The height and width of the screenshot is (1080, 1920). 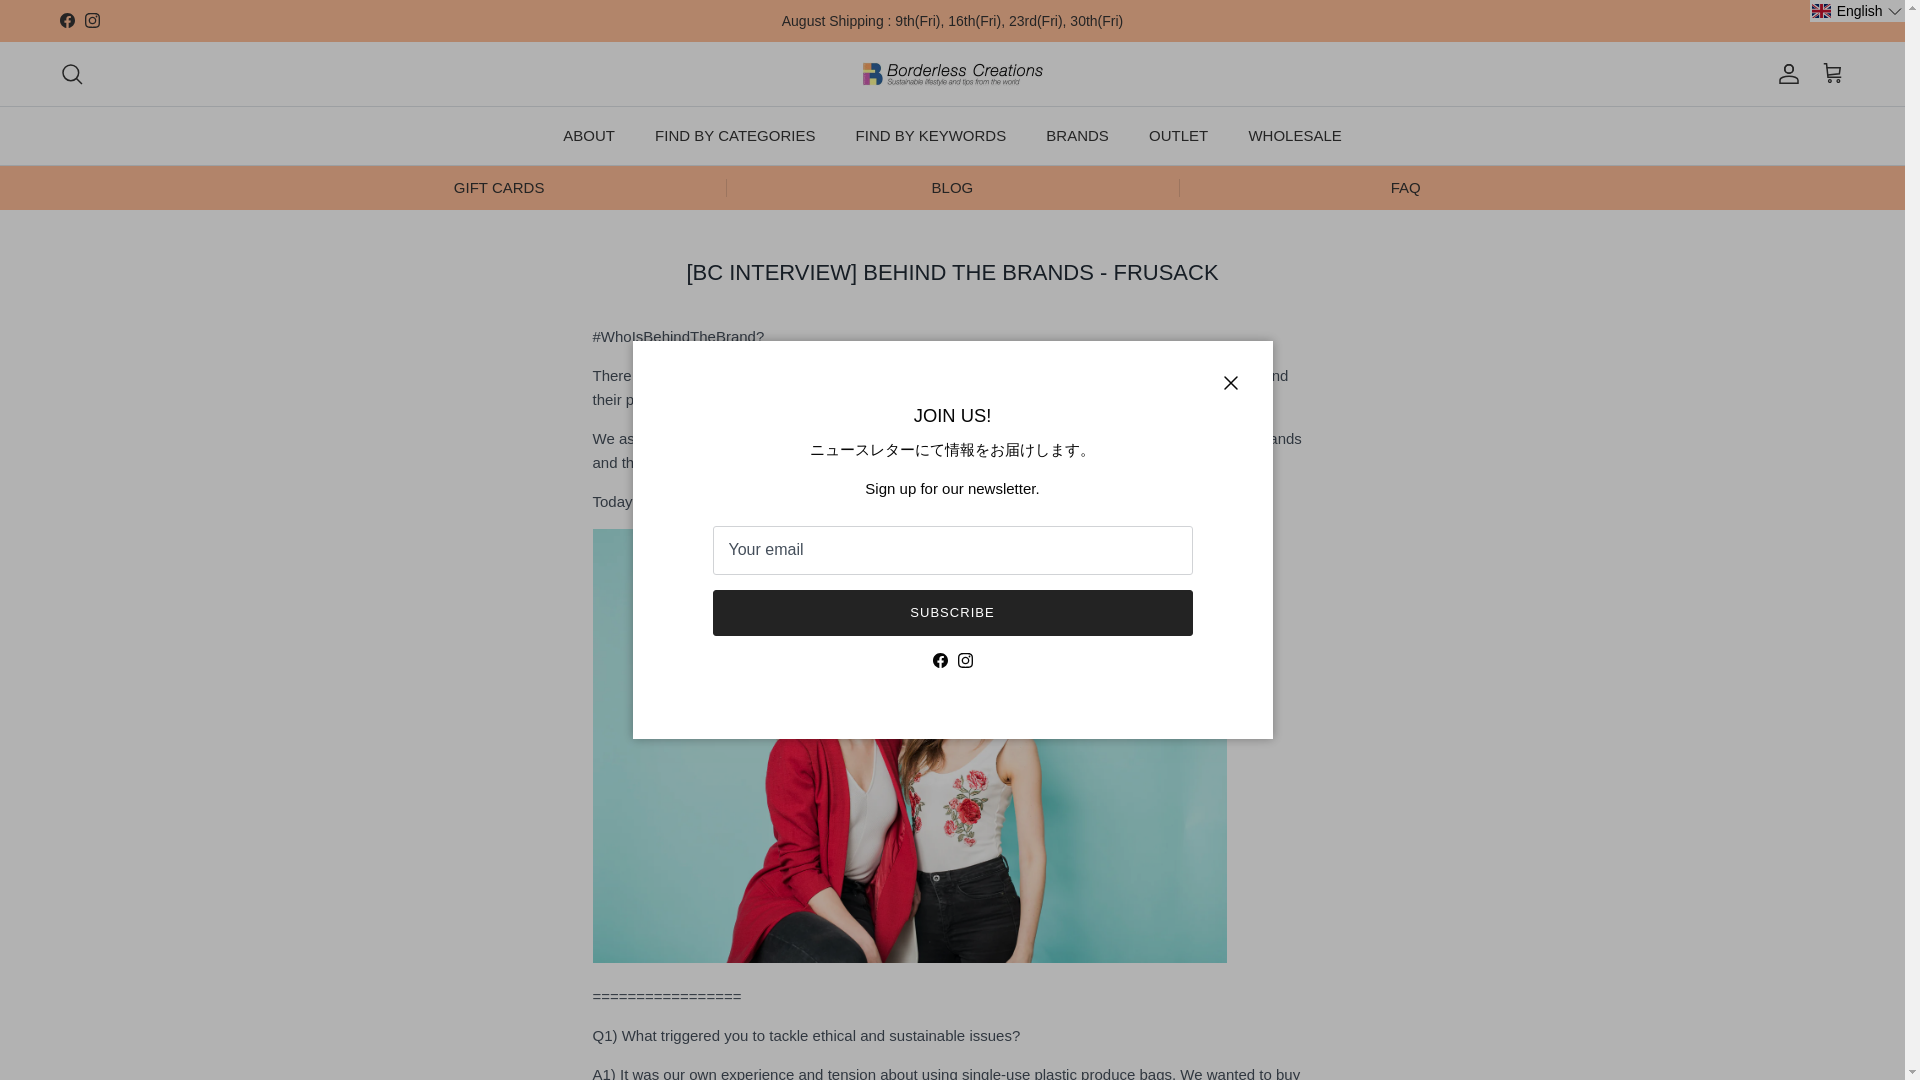 What do you see at coordinates (1832, 74) in the screenshot?
I see `Cart` at bounding box center [1832, 74].